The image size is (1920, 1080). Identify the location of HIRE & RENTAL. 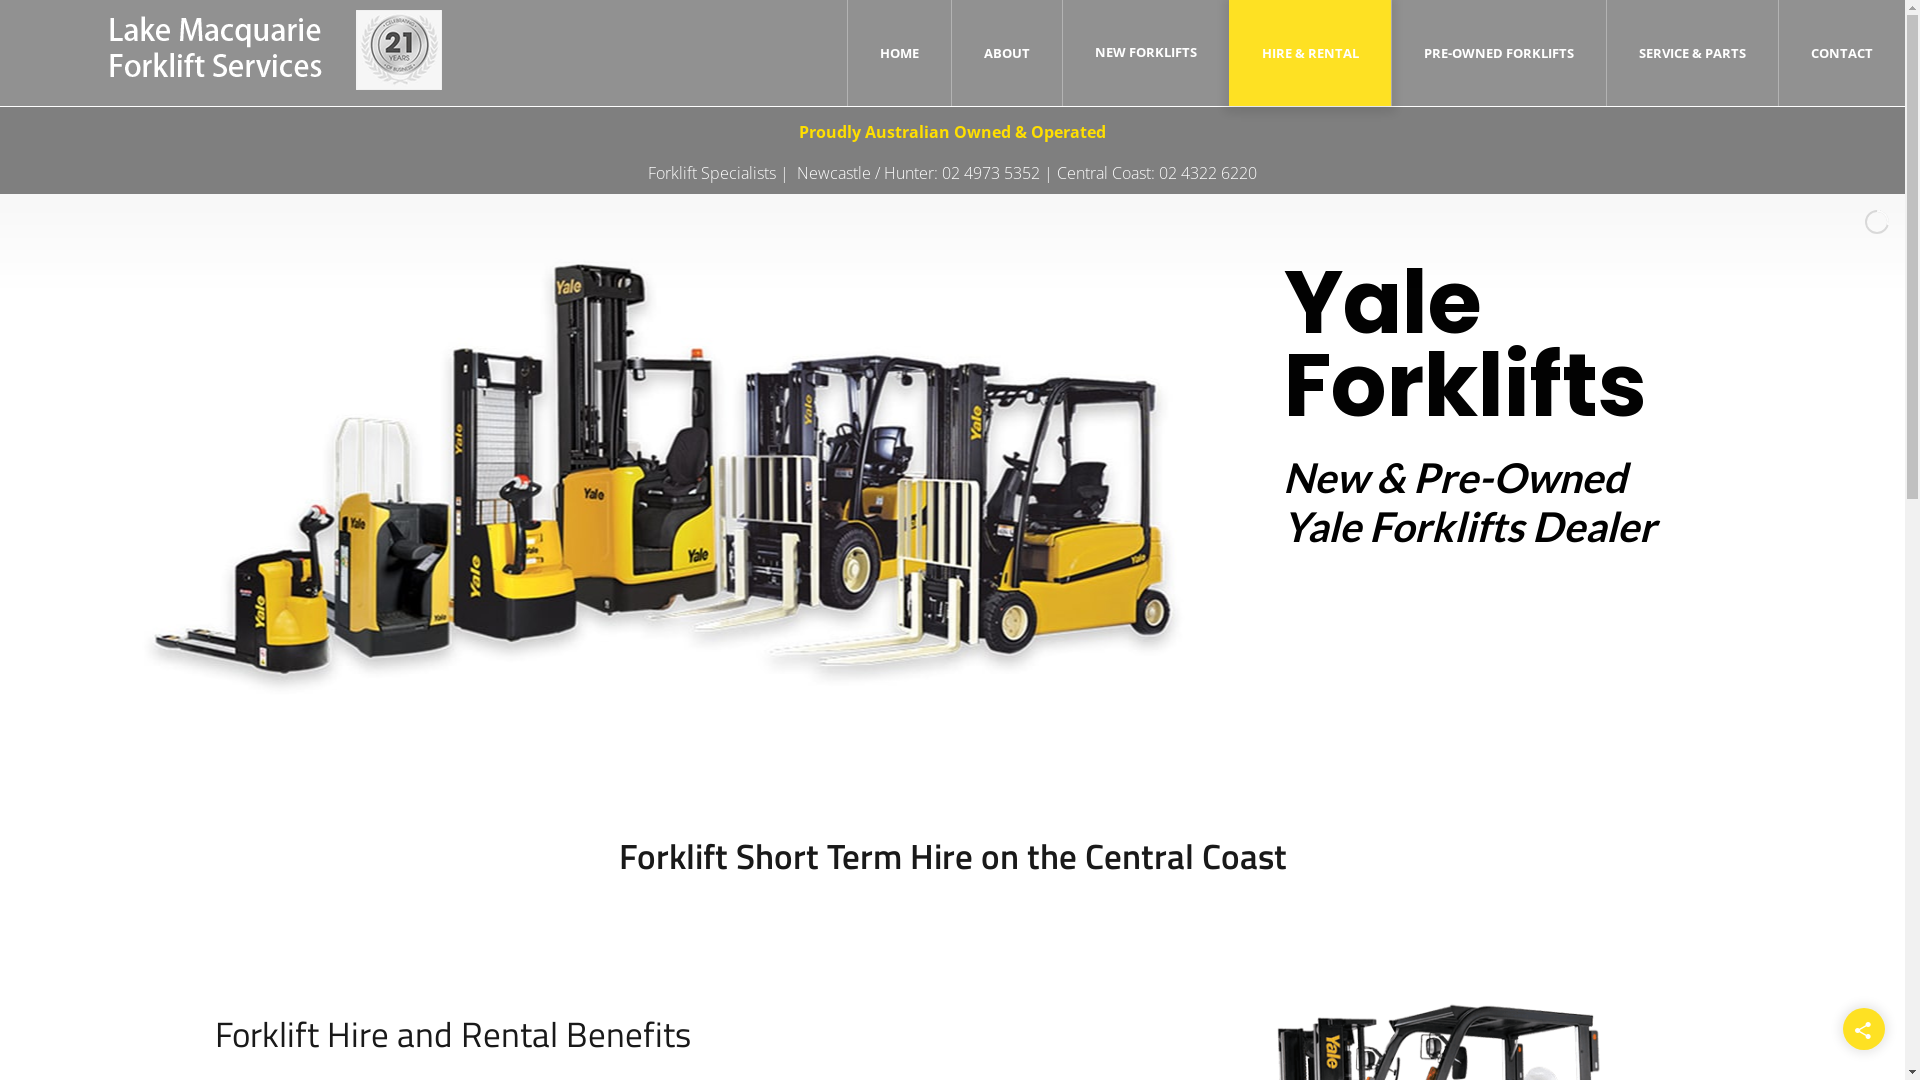
(1310, 53).